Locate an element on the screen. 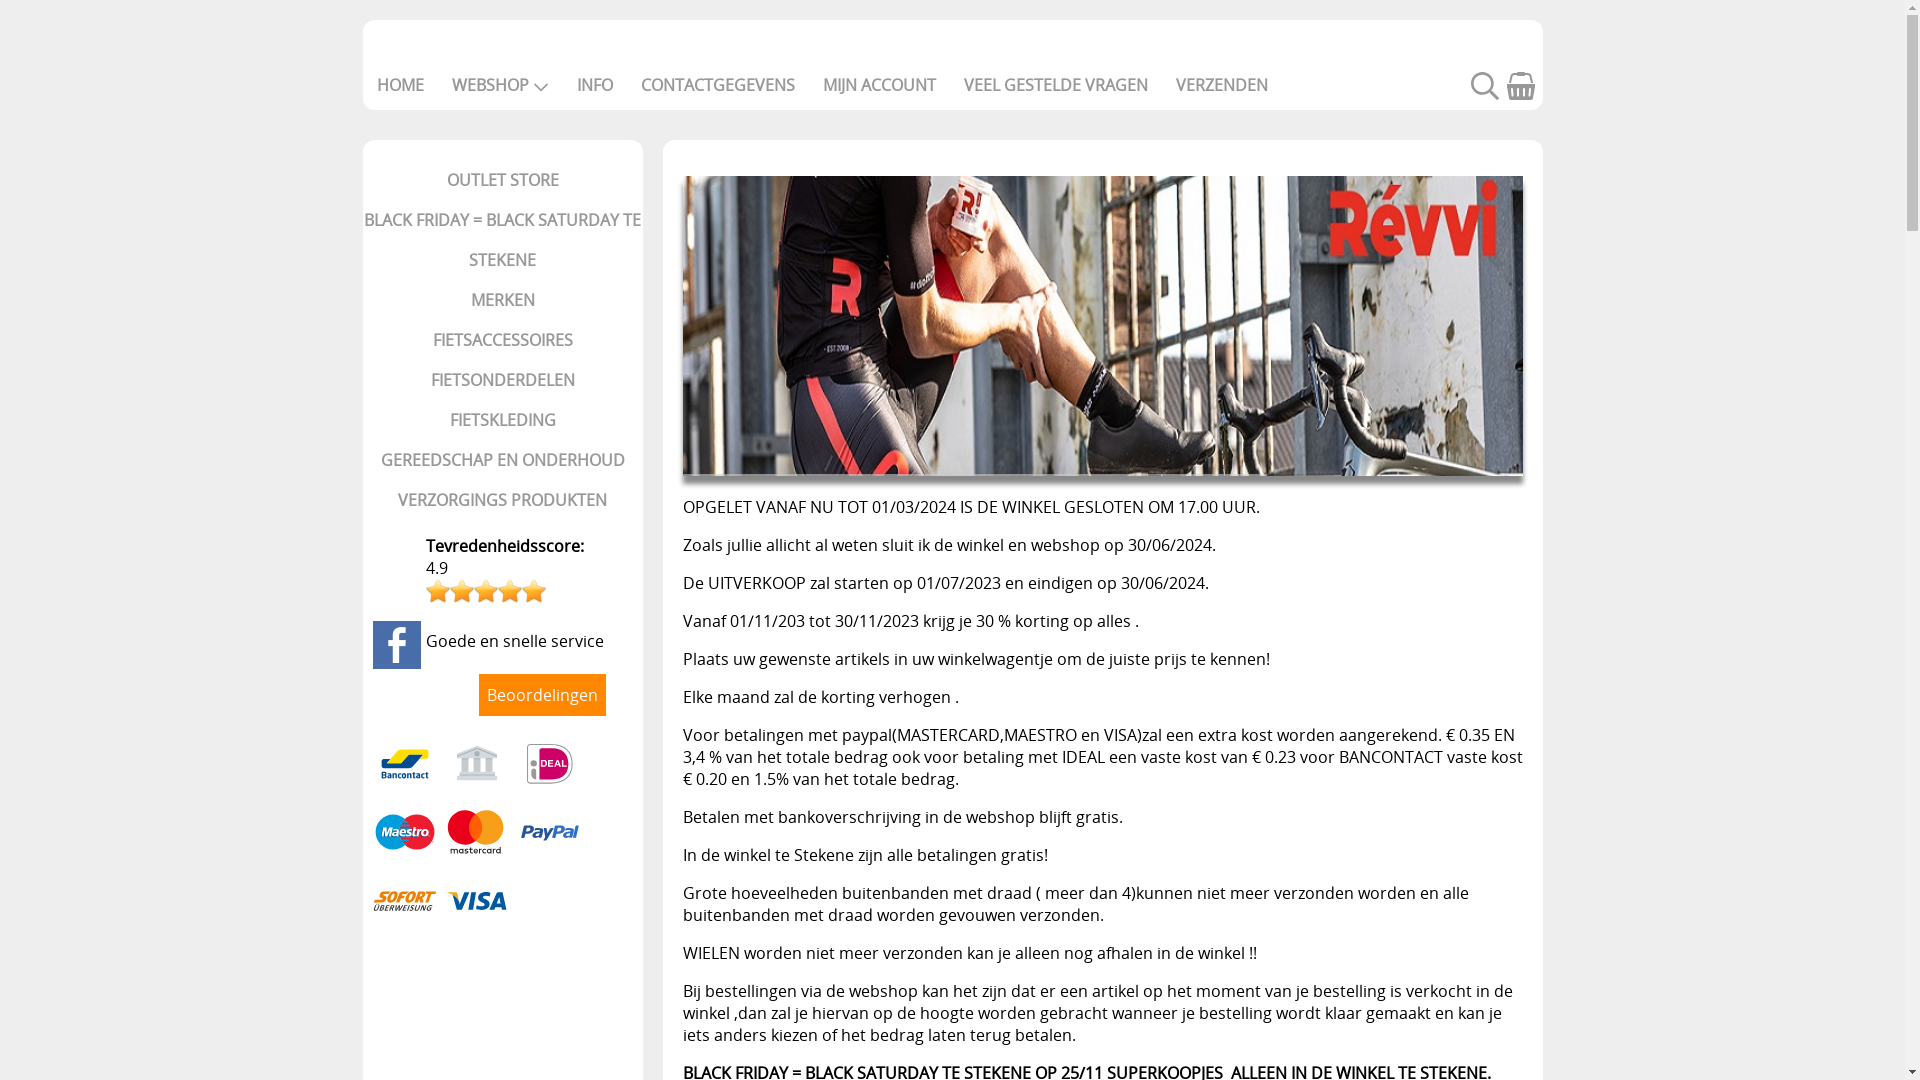 This screenshot has width=1920, height=1080. BLACK FRIDAY = BLACK SATURDAY TE STEKENE is located at coordinates (502, 240).